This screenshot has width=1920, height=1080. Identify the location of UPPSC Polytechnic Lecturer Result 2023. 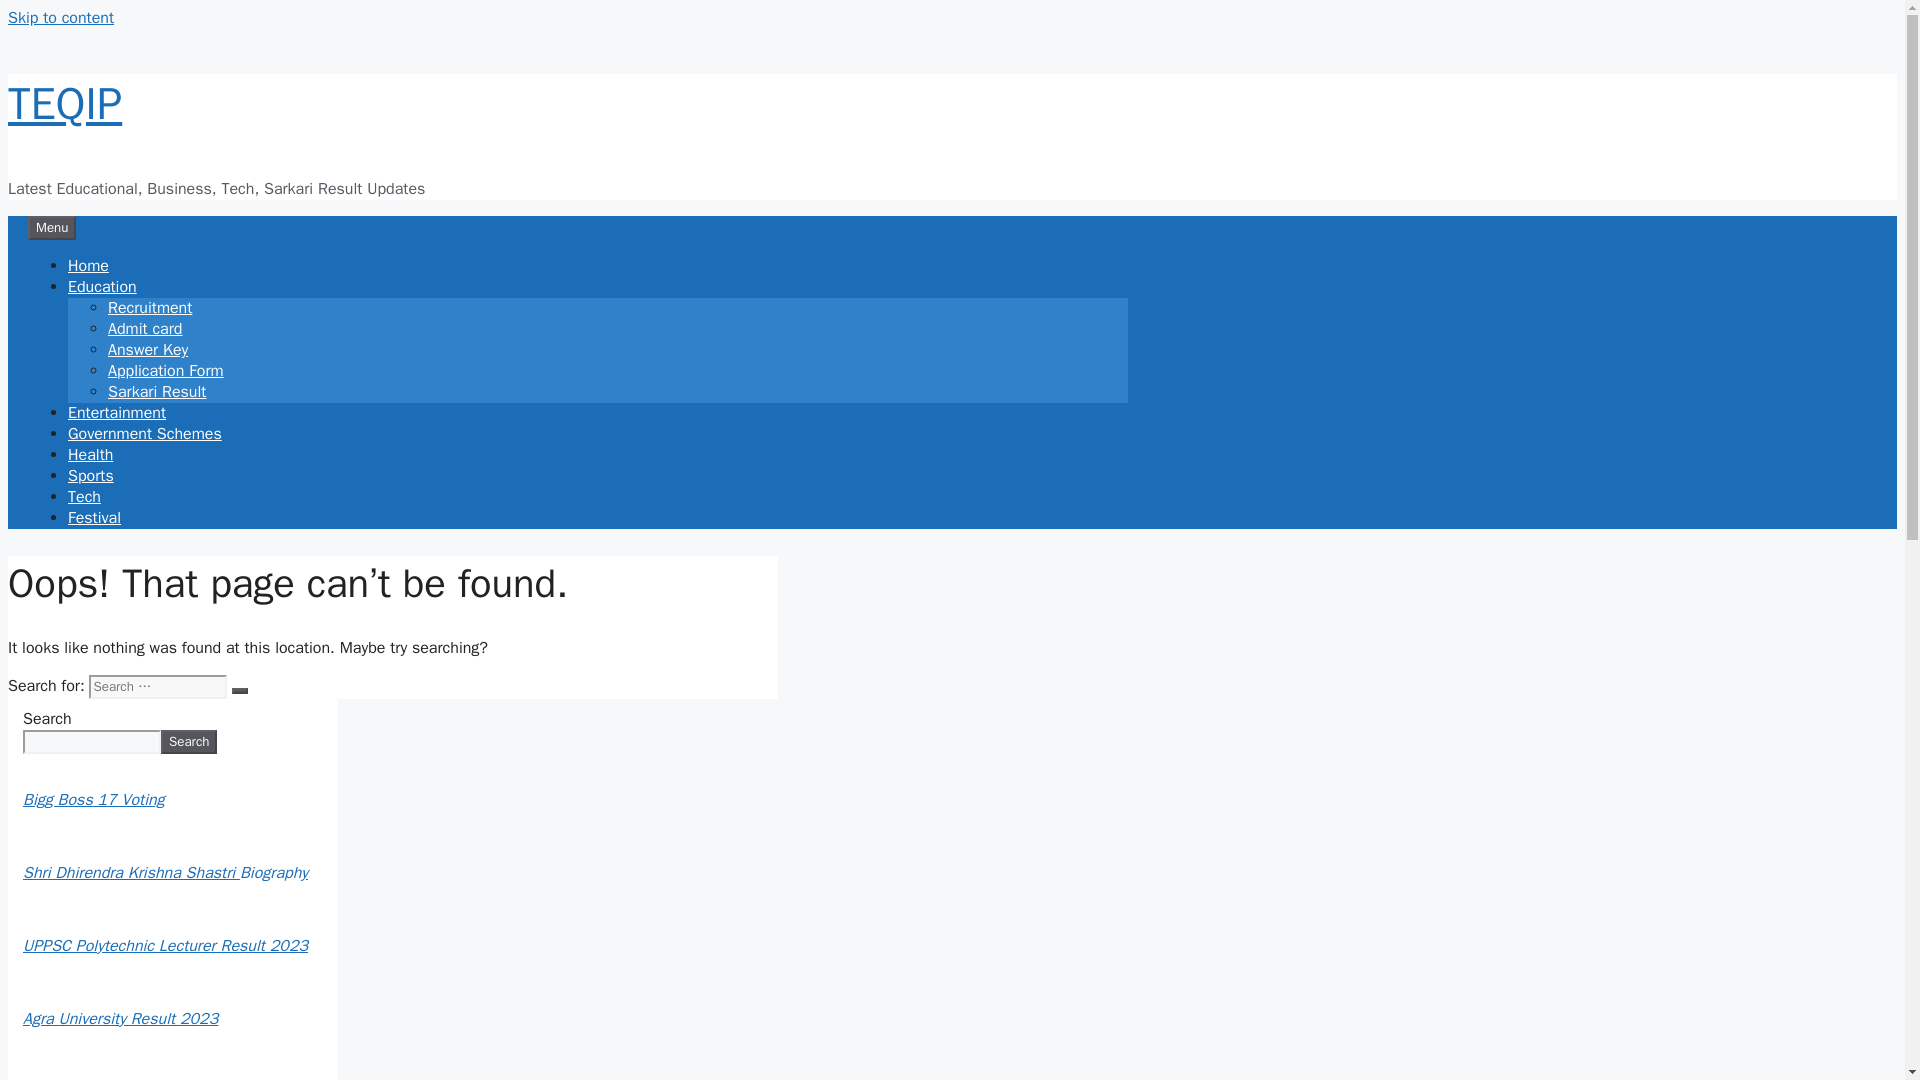
(165, 946).